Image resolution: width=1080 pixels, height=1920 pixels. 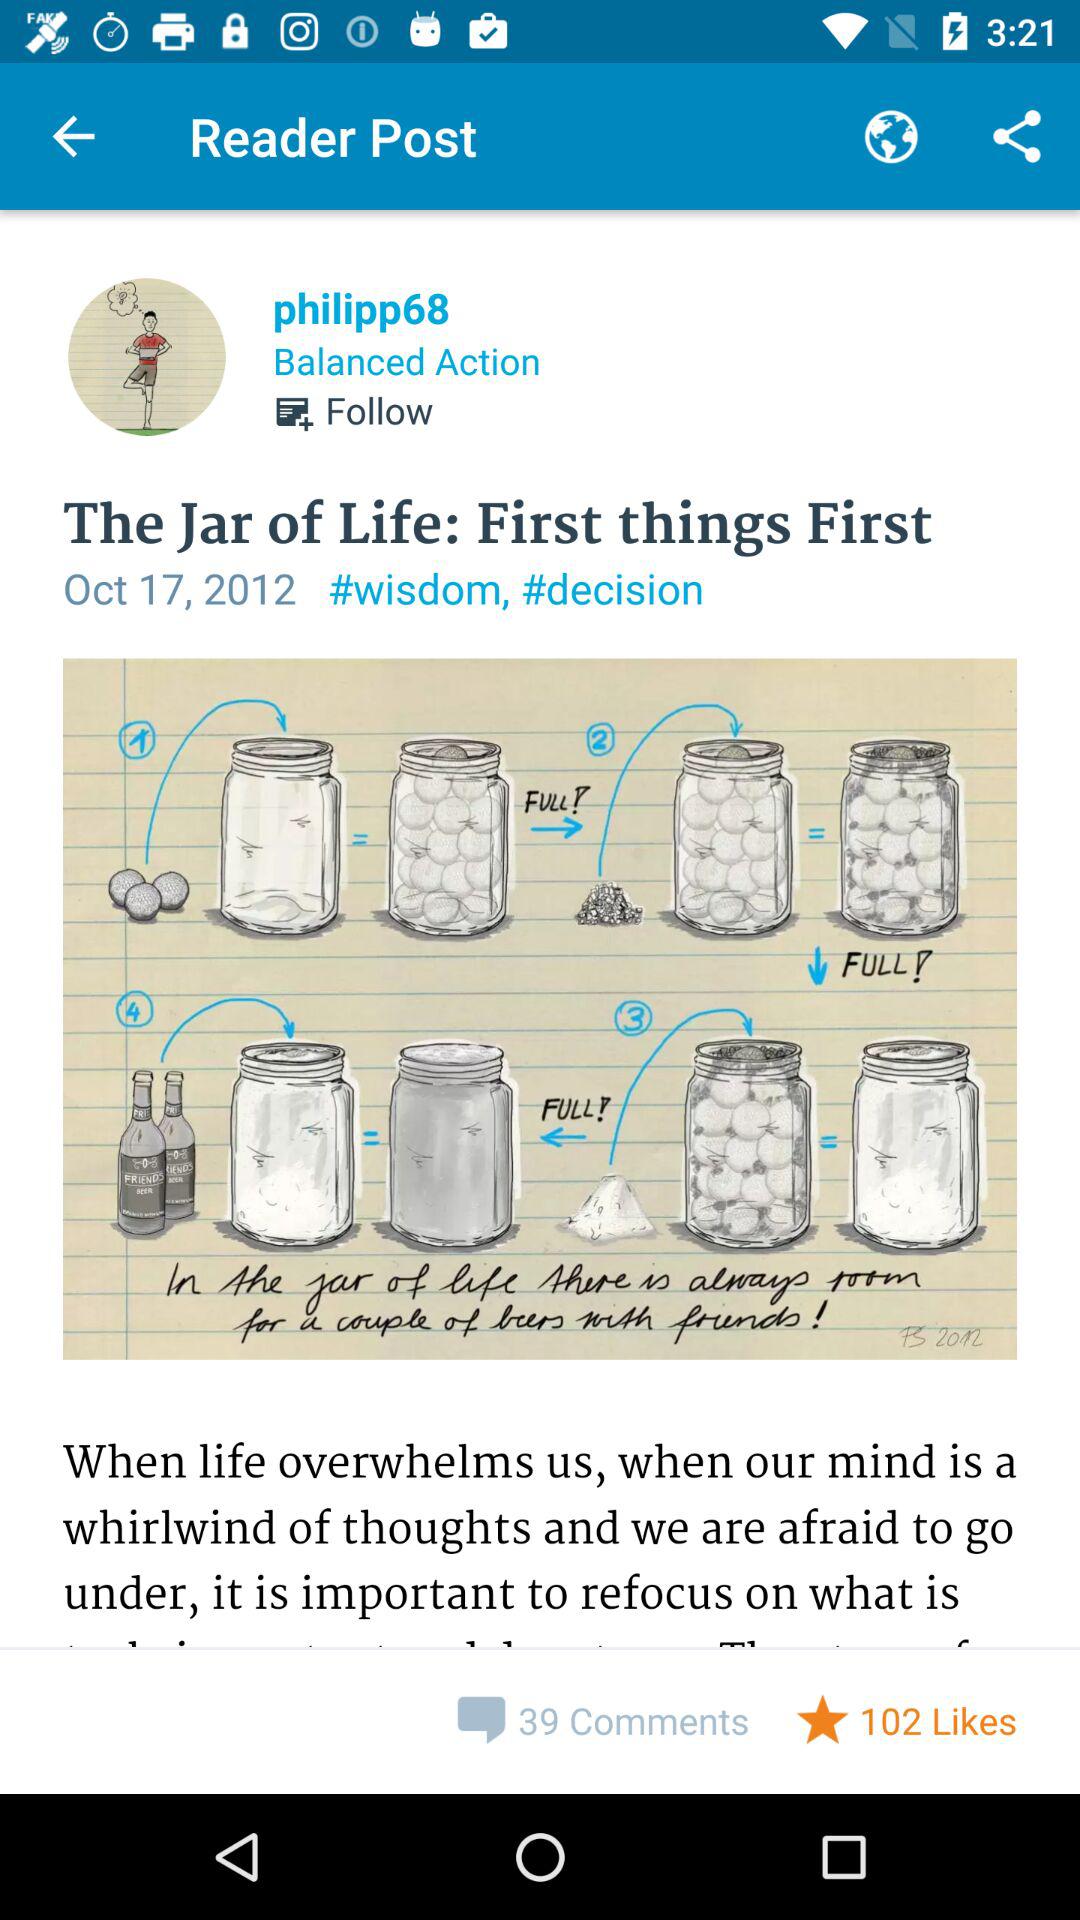 What do you see at coordinates (147, 357) in the screenshot?
I see `change profile photo` at bounding box center [147, 357].